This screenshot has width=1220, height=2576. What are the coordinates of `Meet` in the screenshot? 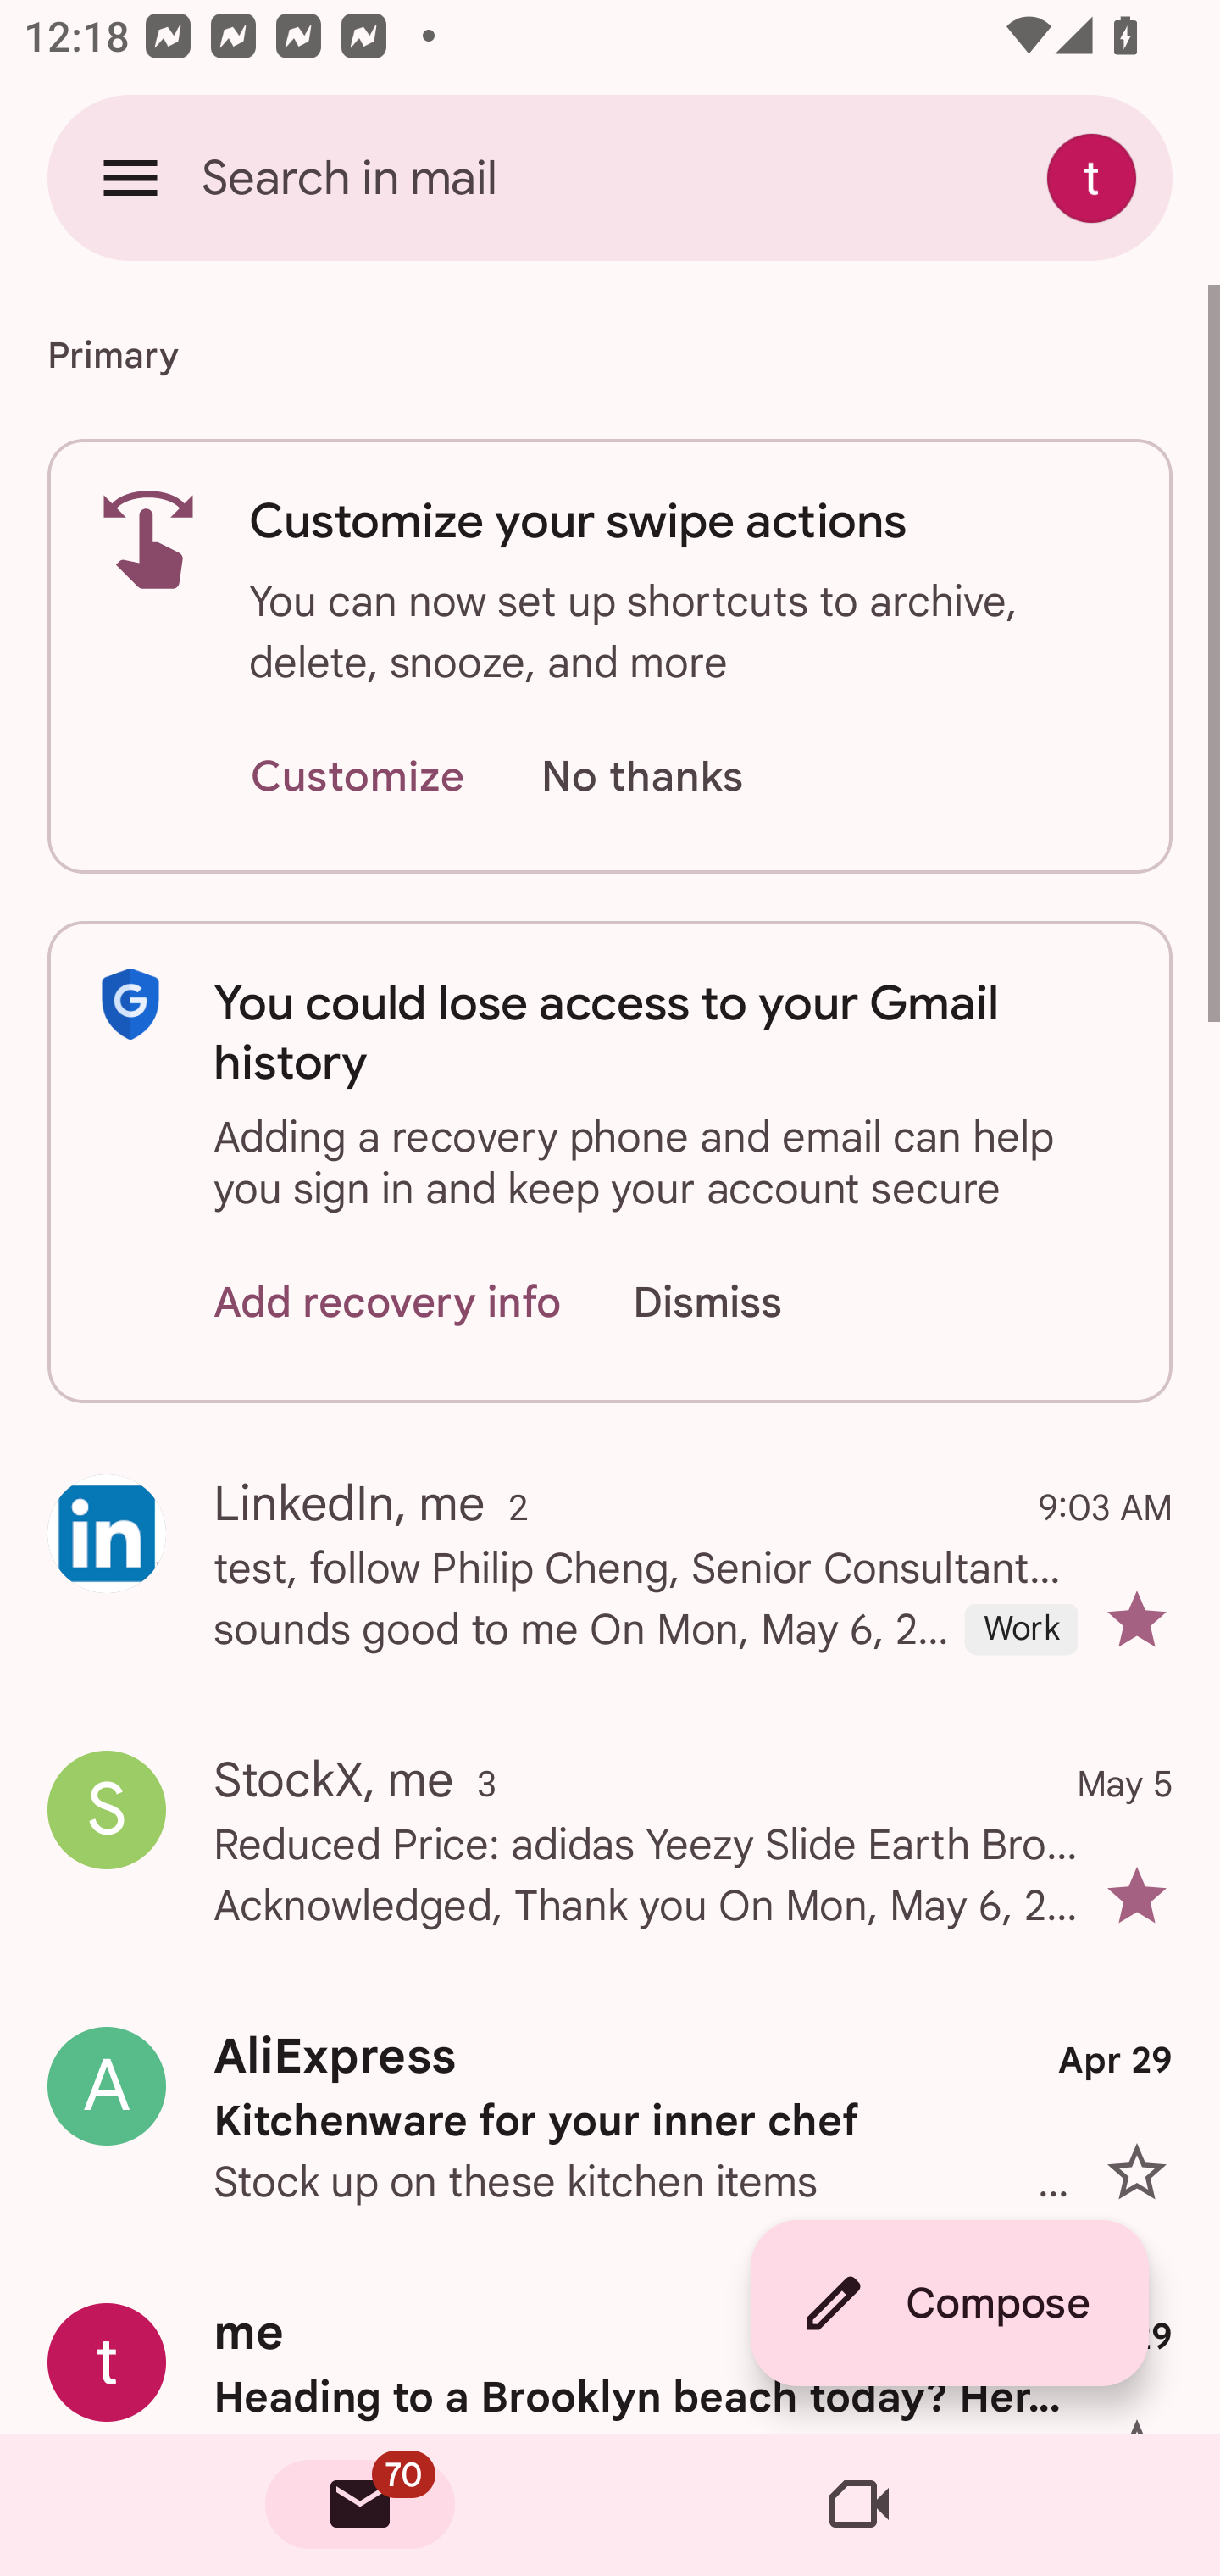 It's located at (859, 2505).